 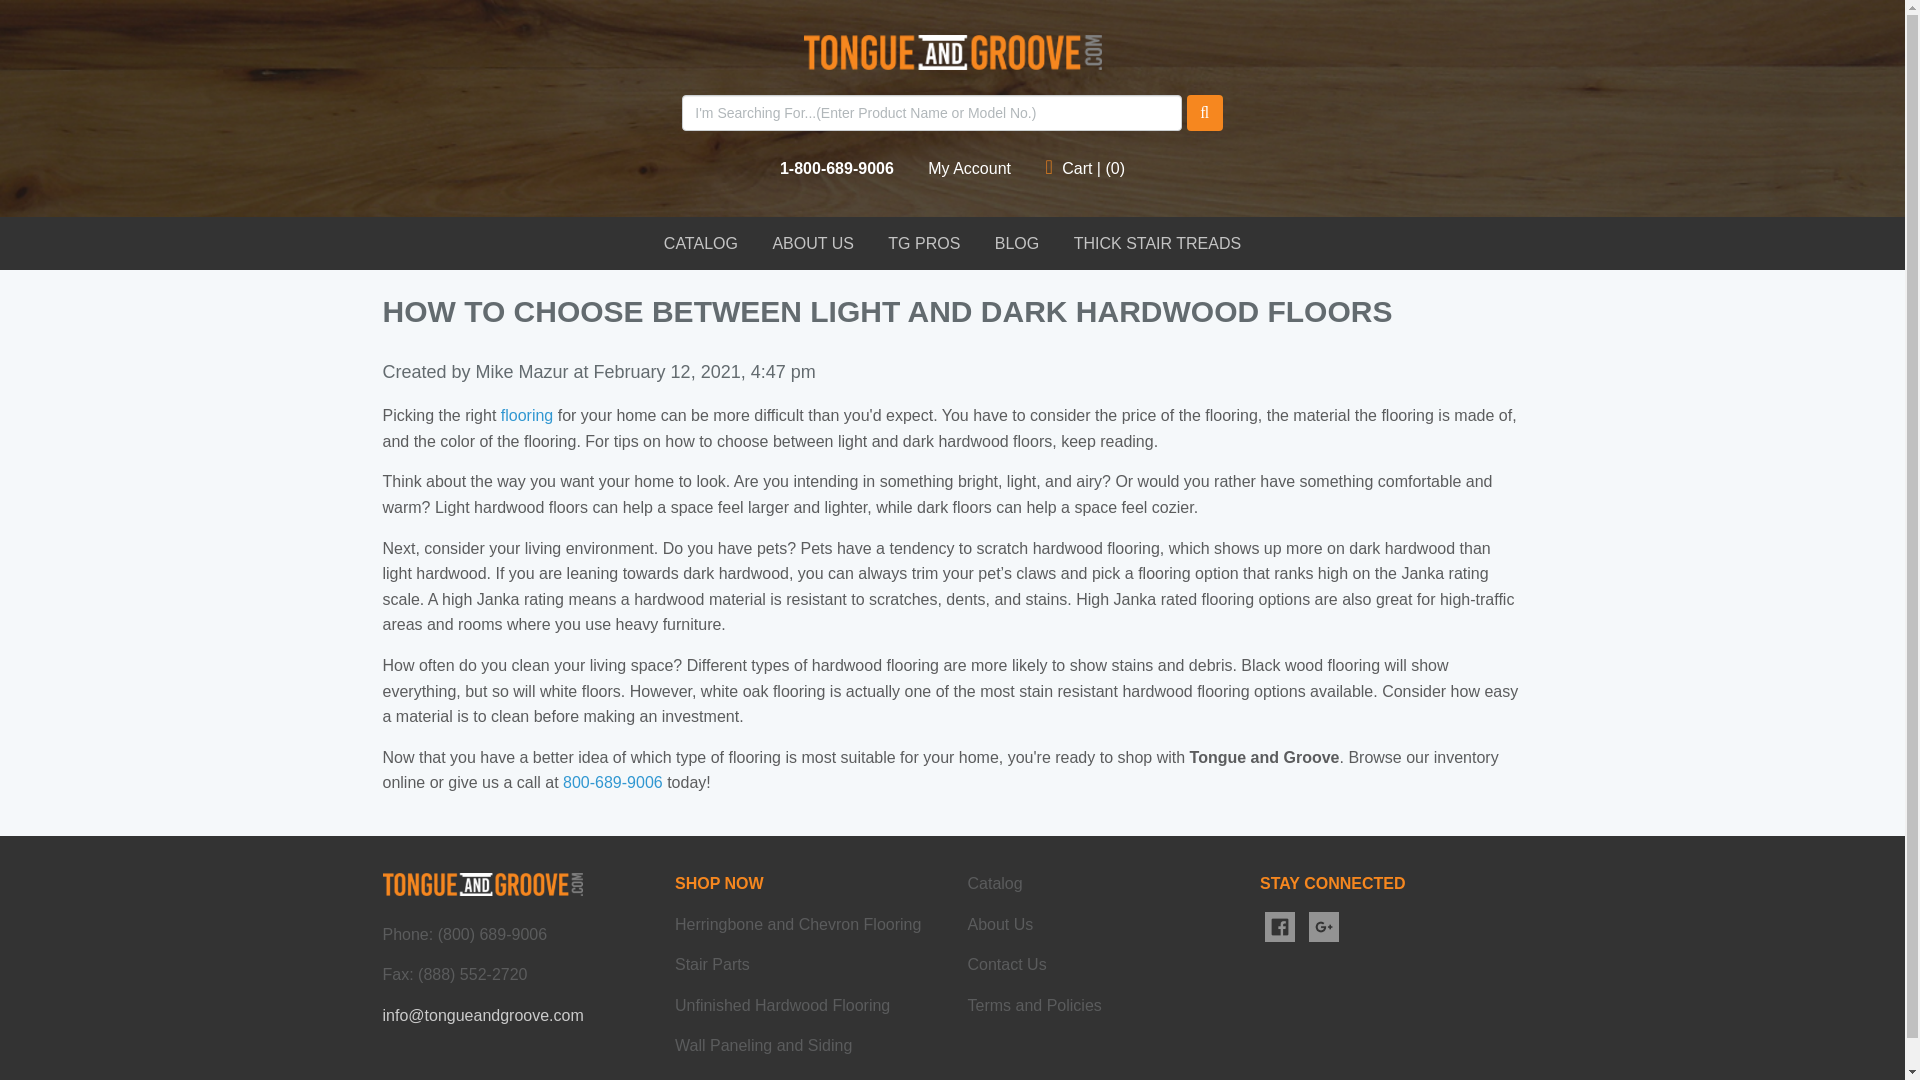 What do you see at coordinates (1157, 244) in the screenshot?
I see `THICK STAIR TREADS` at bounding box center [1157, 244].